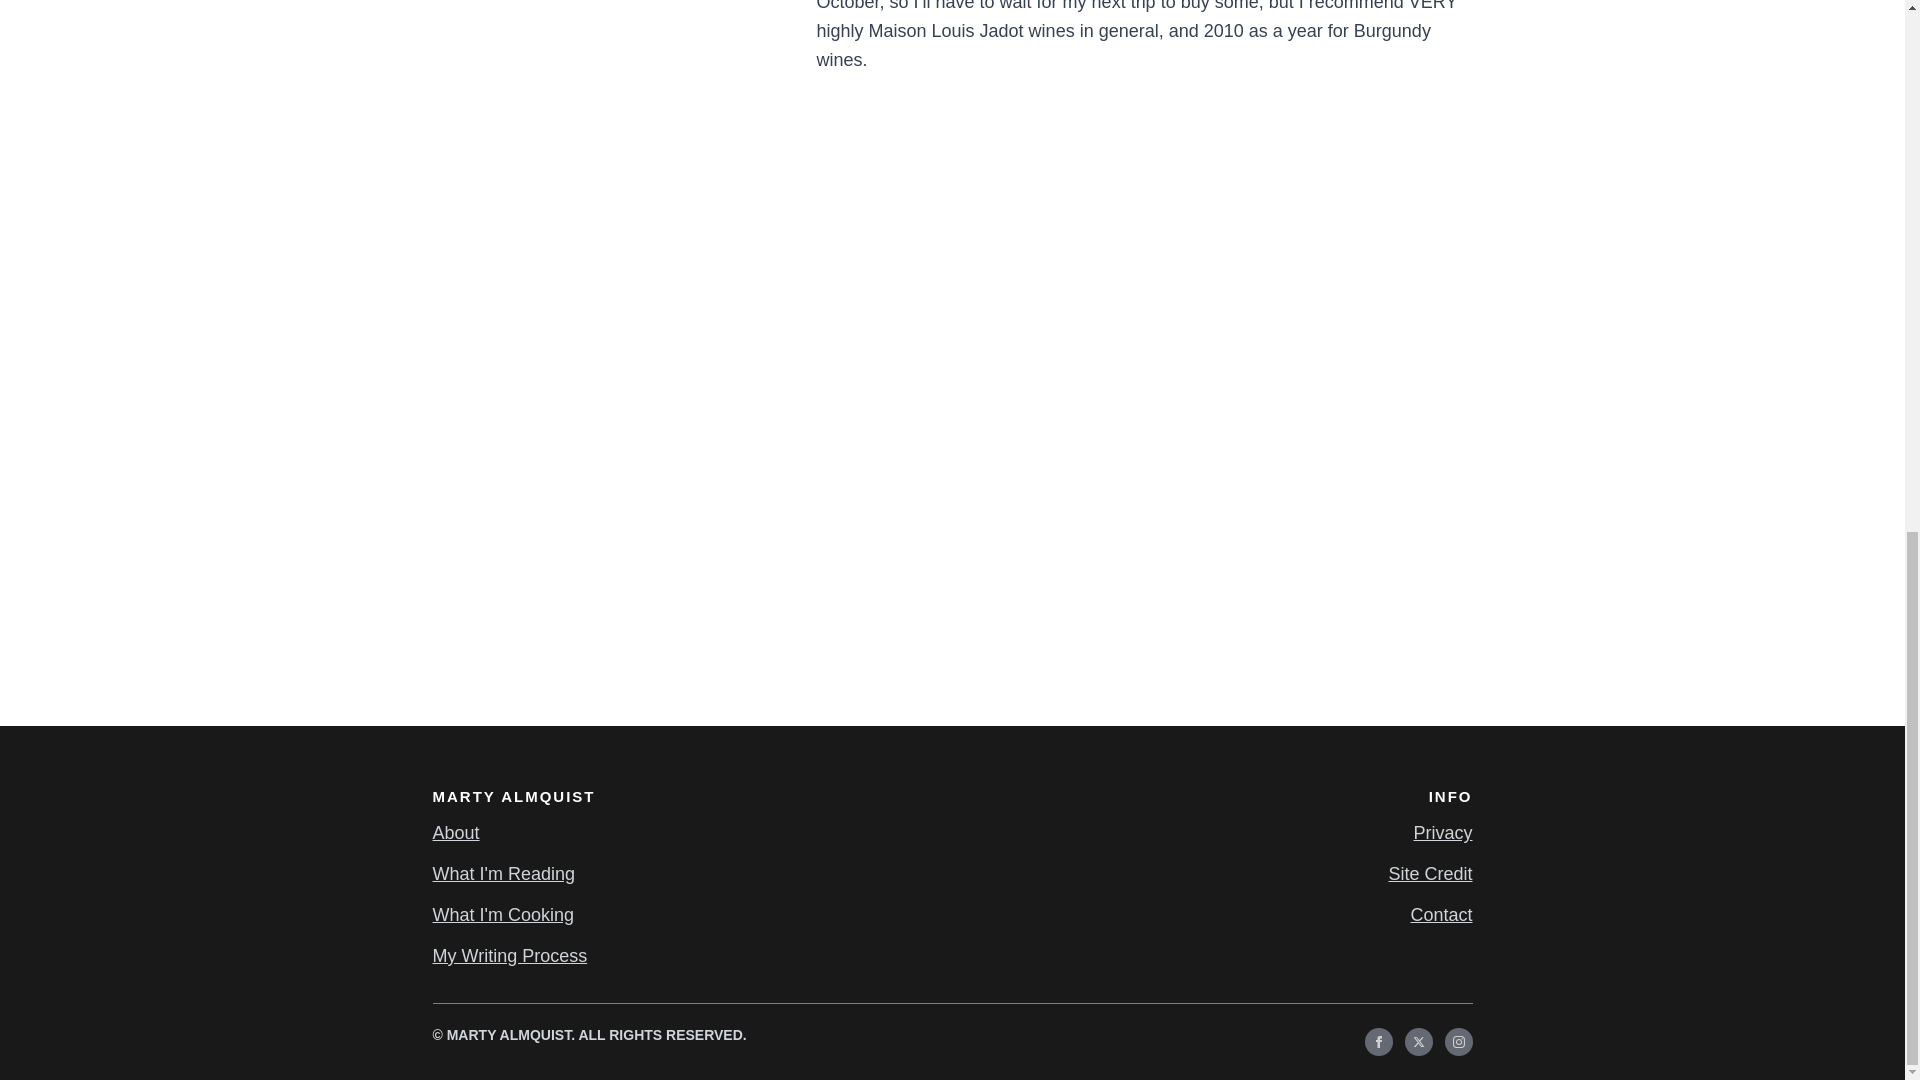 The width and height of the screenshot is (1920, 1080). I want to click on My Writing Process, so click(510, 956).